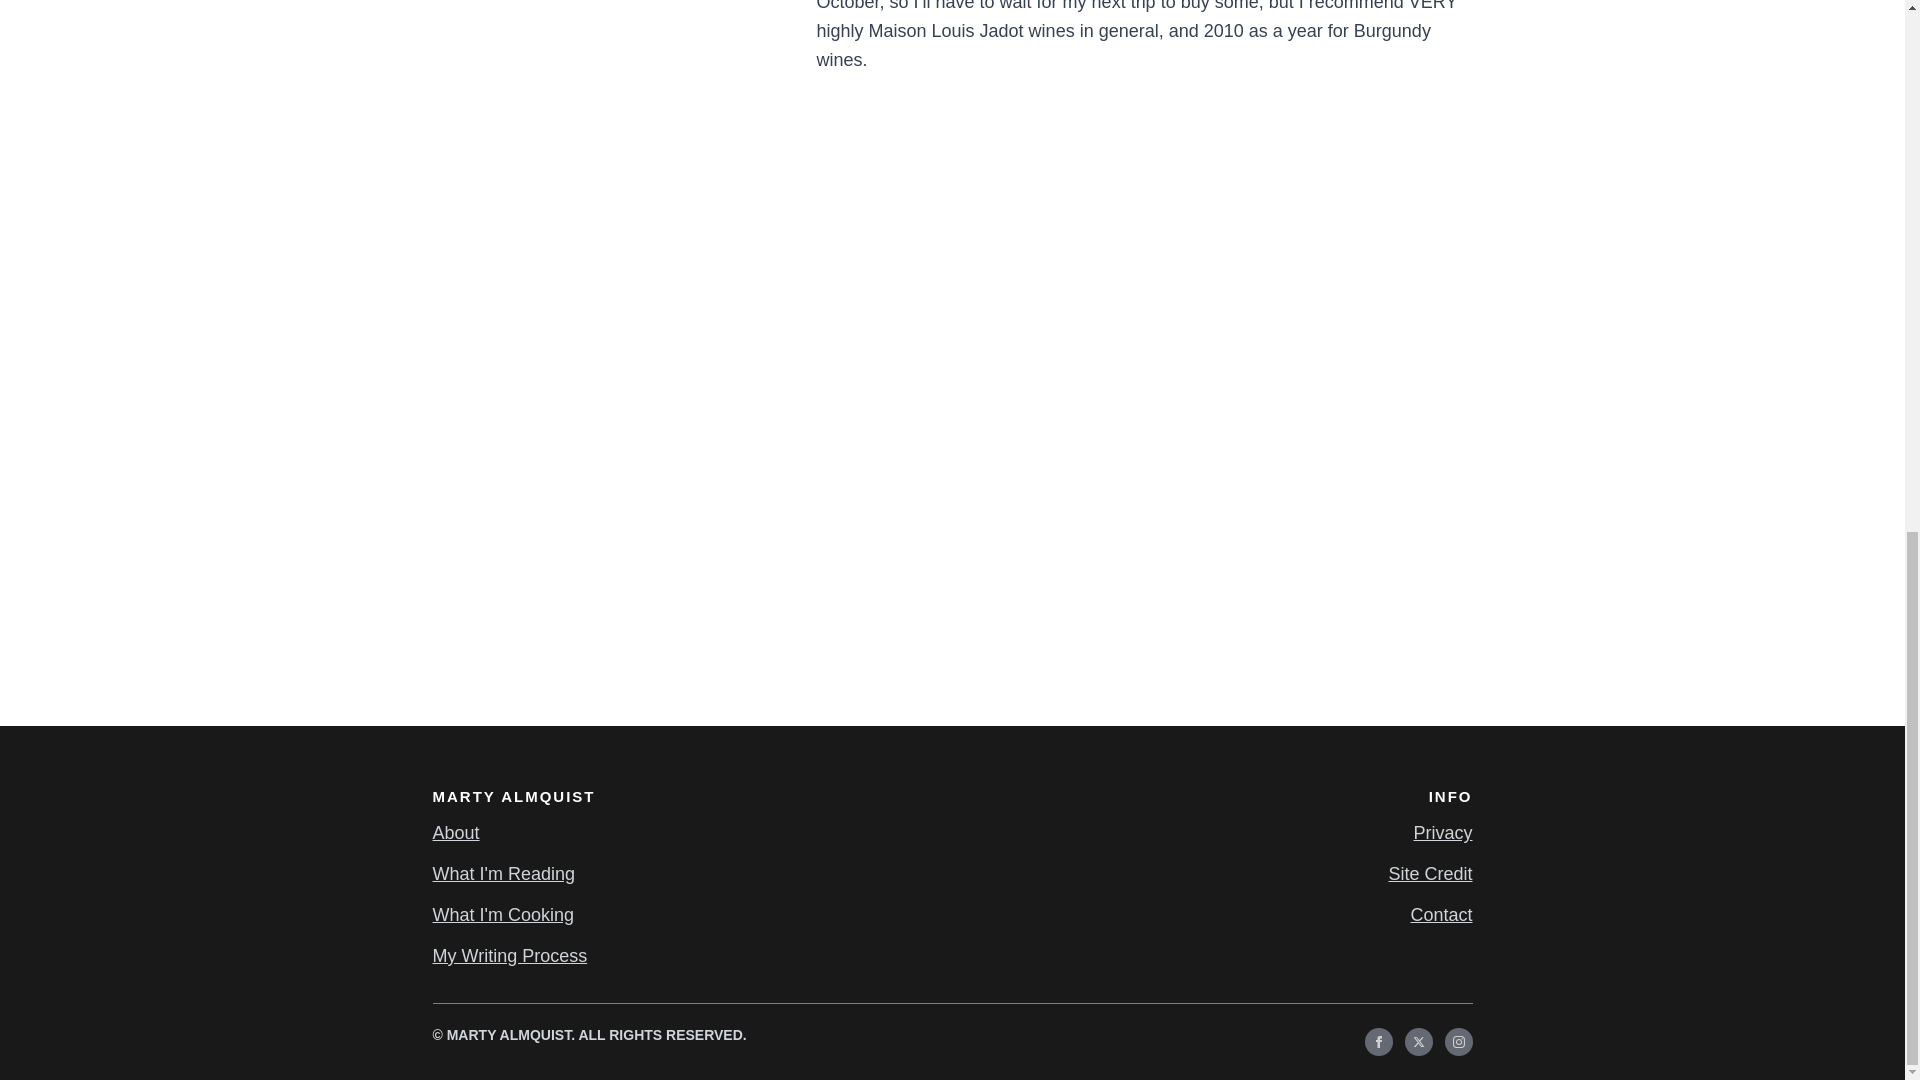 The width and height of the screenshot is (1920, 1080). I want to click on My Writing Process, so click(510, 956).